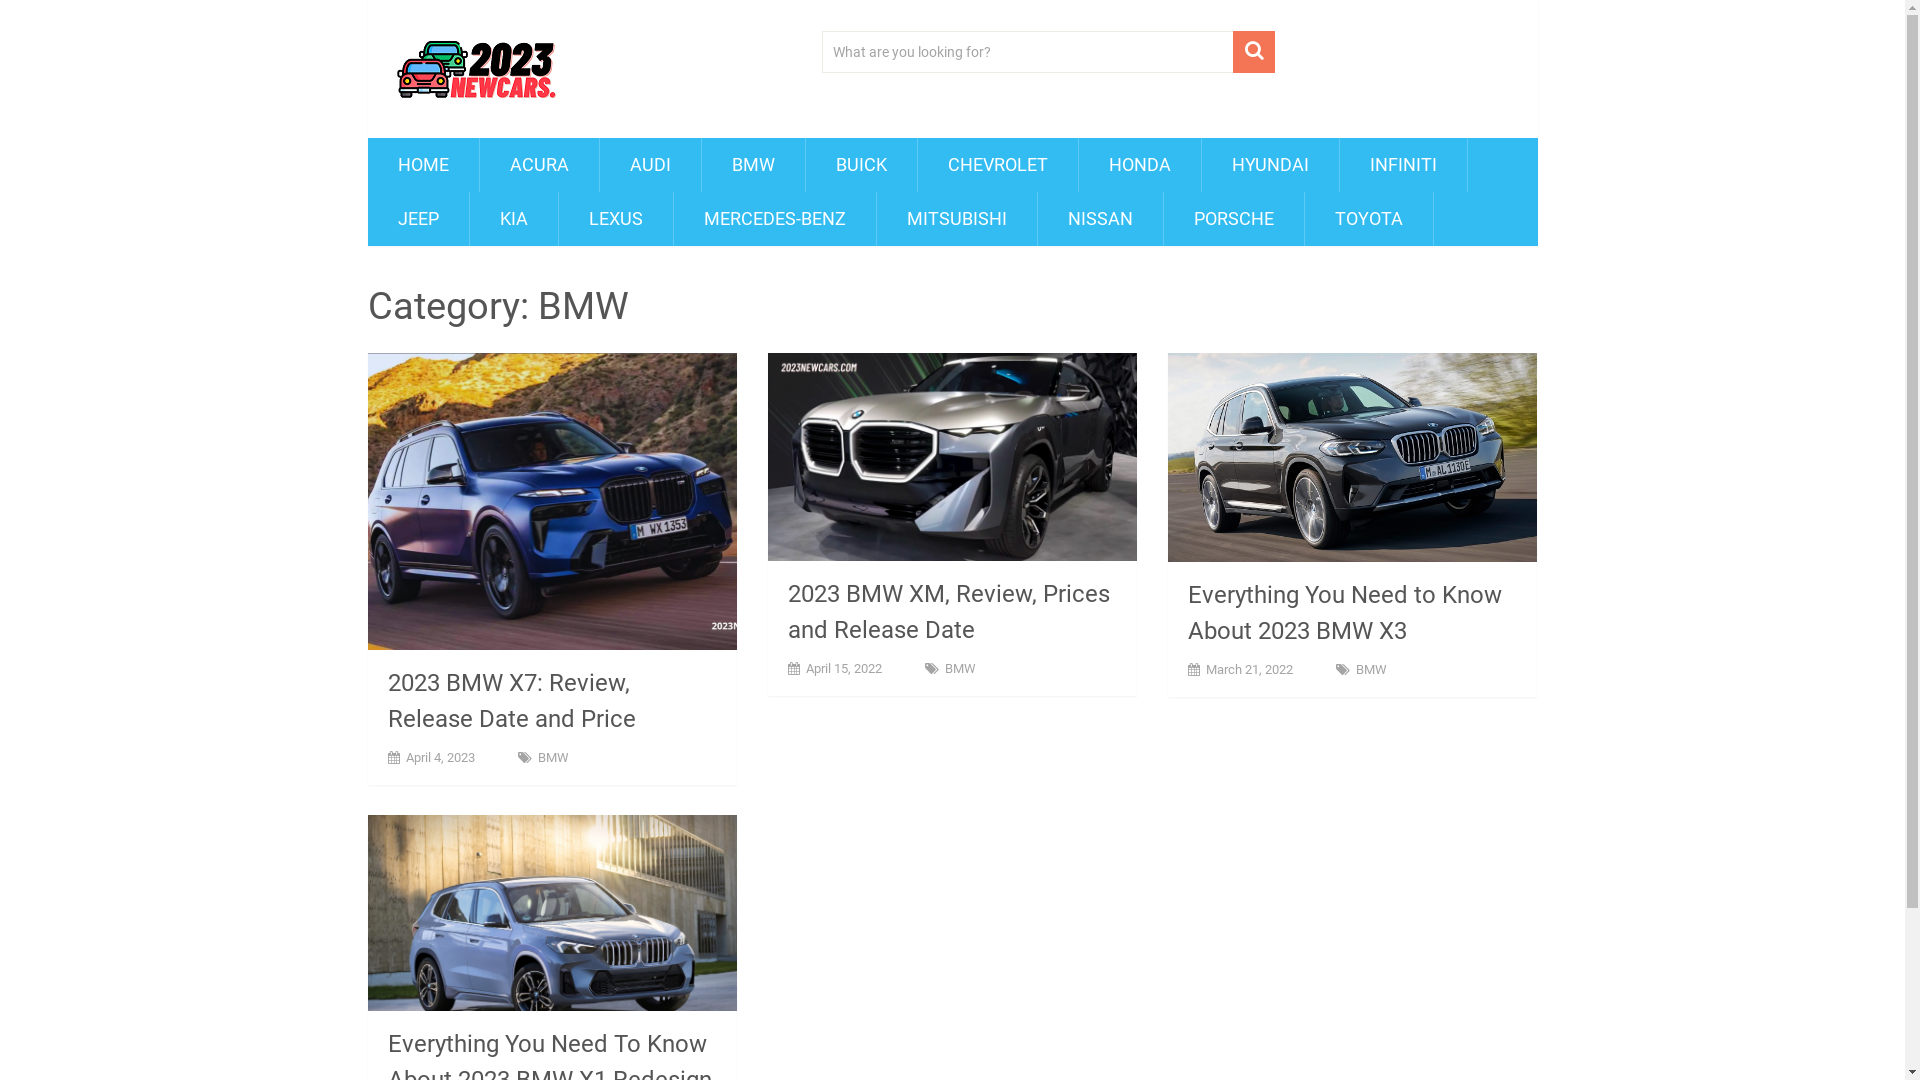 The height and width of the screenshot is (1080, 1920). What do you see at coordinates (1139, 165) in the screenshot?
I see `HONDA` at bounding box center [1139, 165].